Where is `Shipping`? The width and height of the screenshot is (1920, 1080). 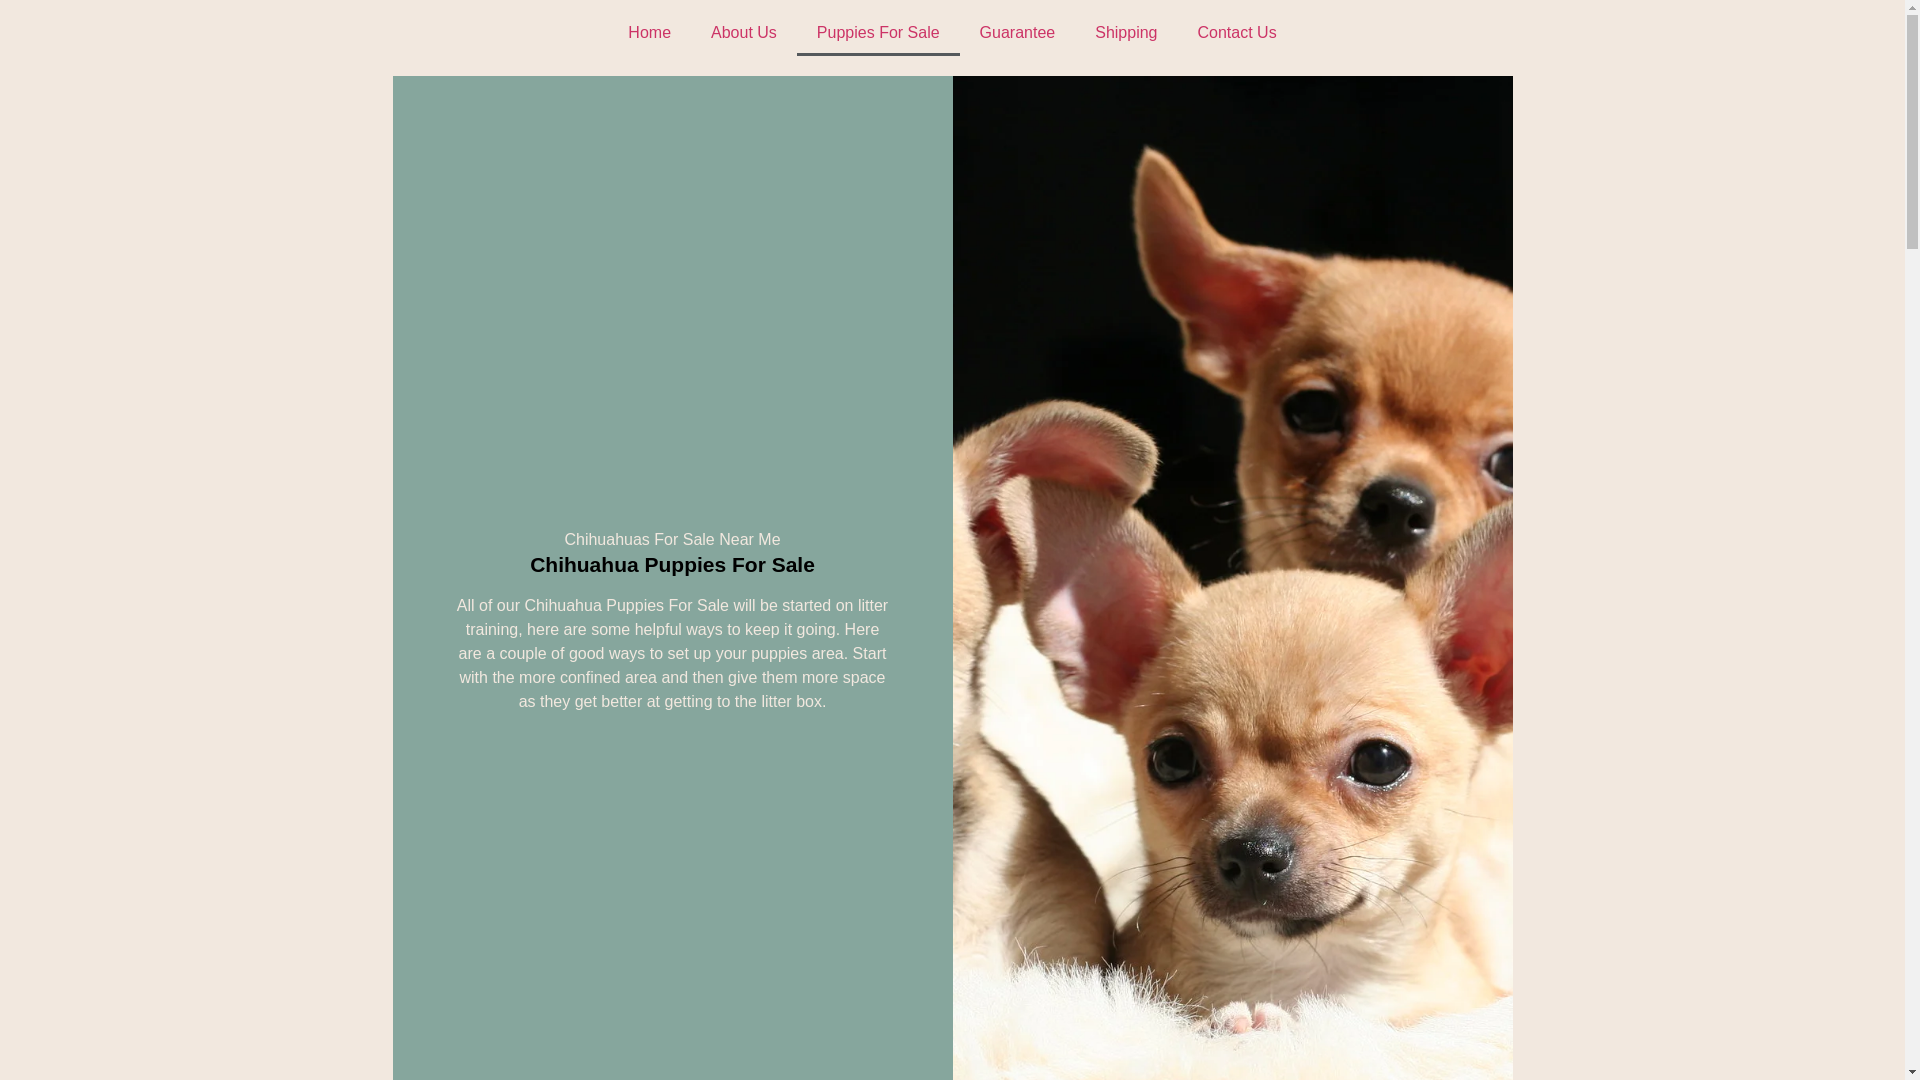
Shipping is located at coordinates (1126, 32).